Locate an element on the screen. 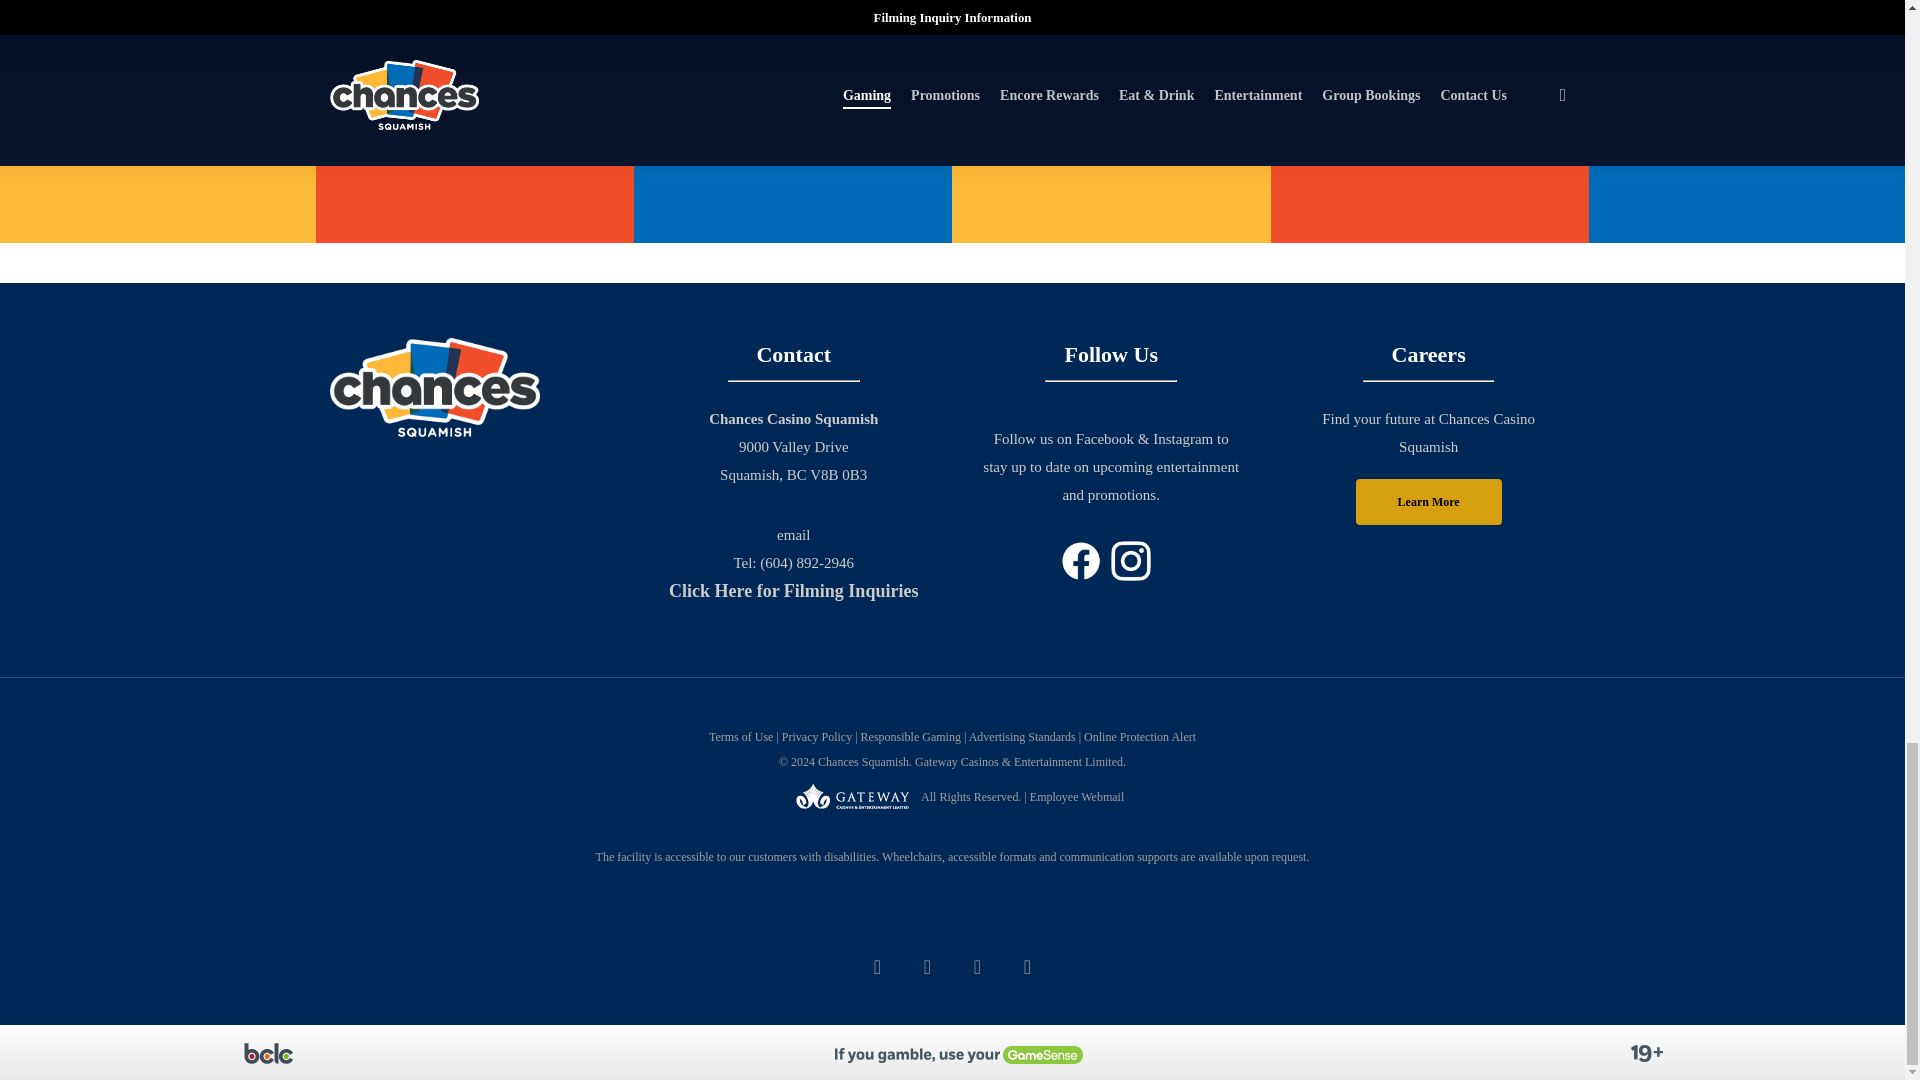 The height and width of the screenshot is (1080, 1920). Terms of Use is located at coordinates (740, 737).